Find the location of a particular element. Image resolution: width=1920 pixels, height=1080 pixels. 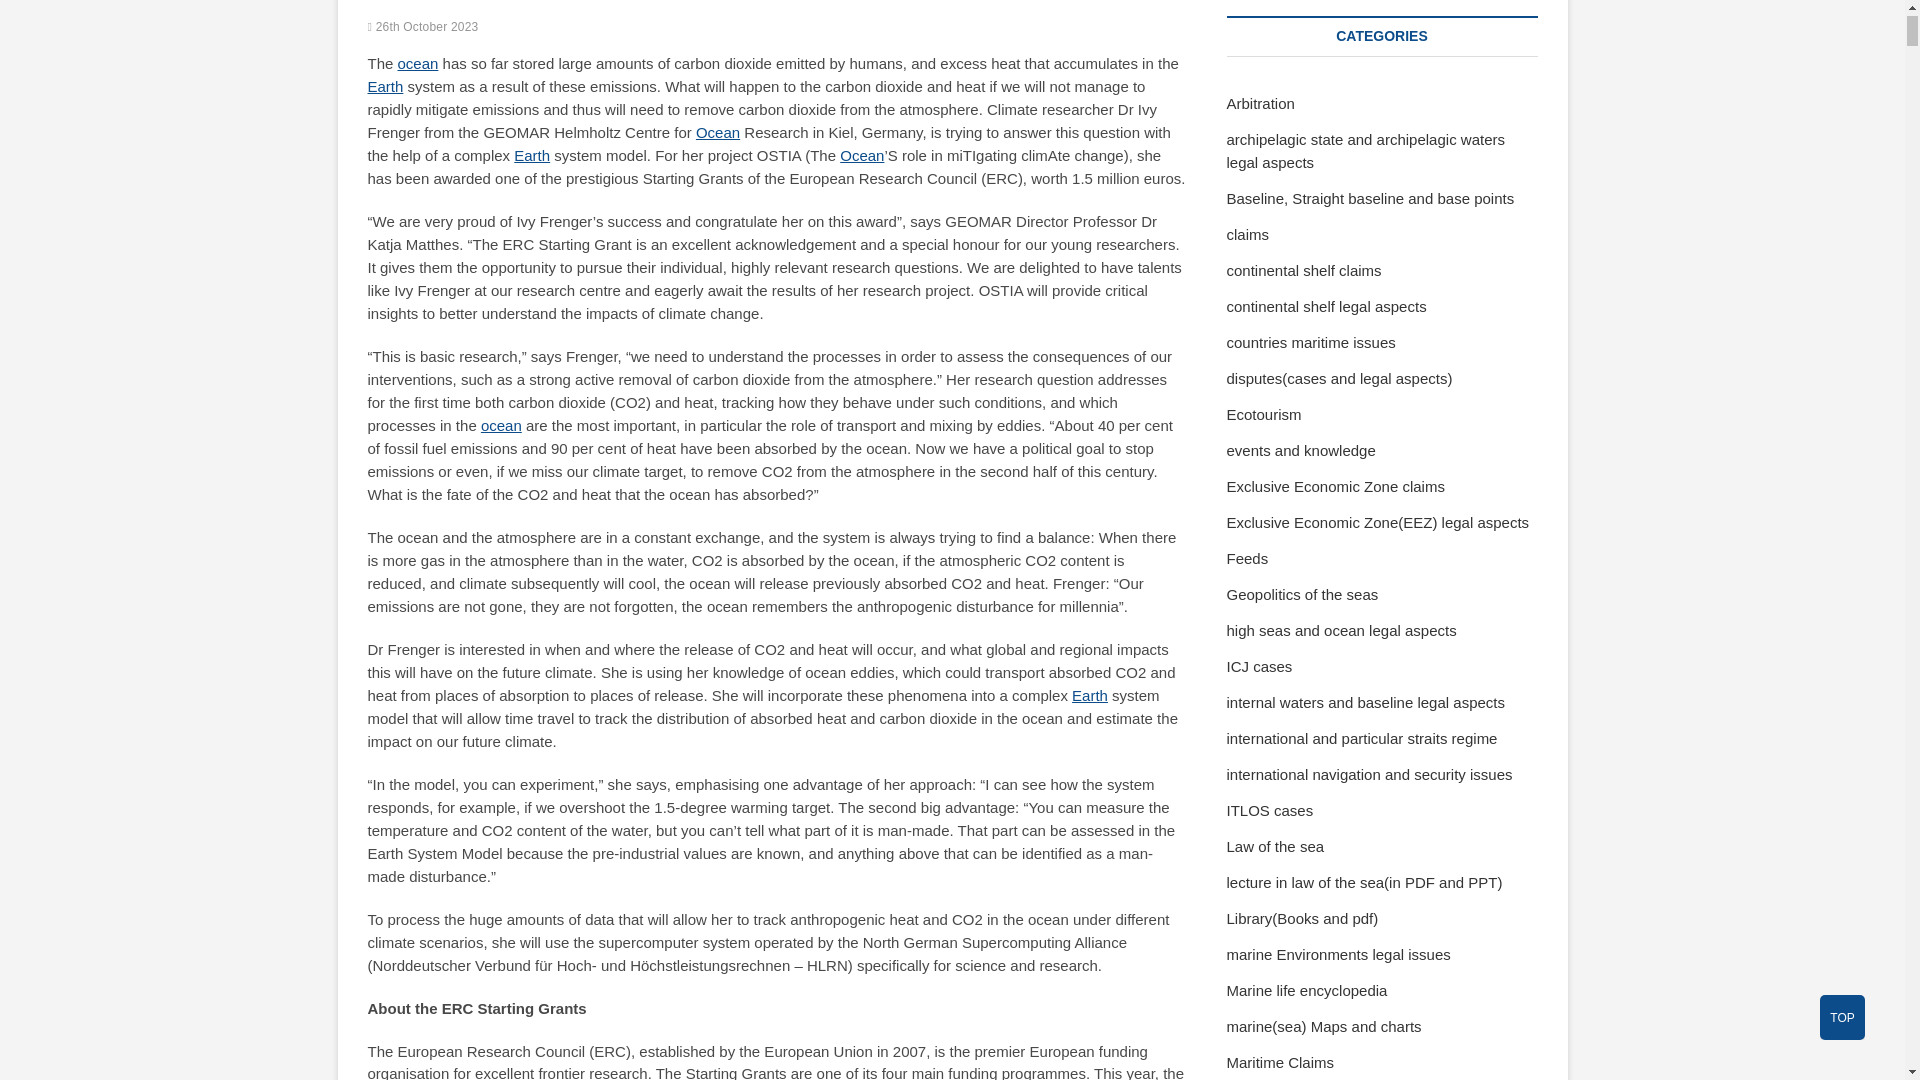

Earth is located at coordinates (532, 155).